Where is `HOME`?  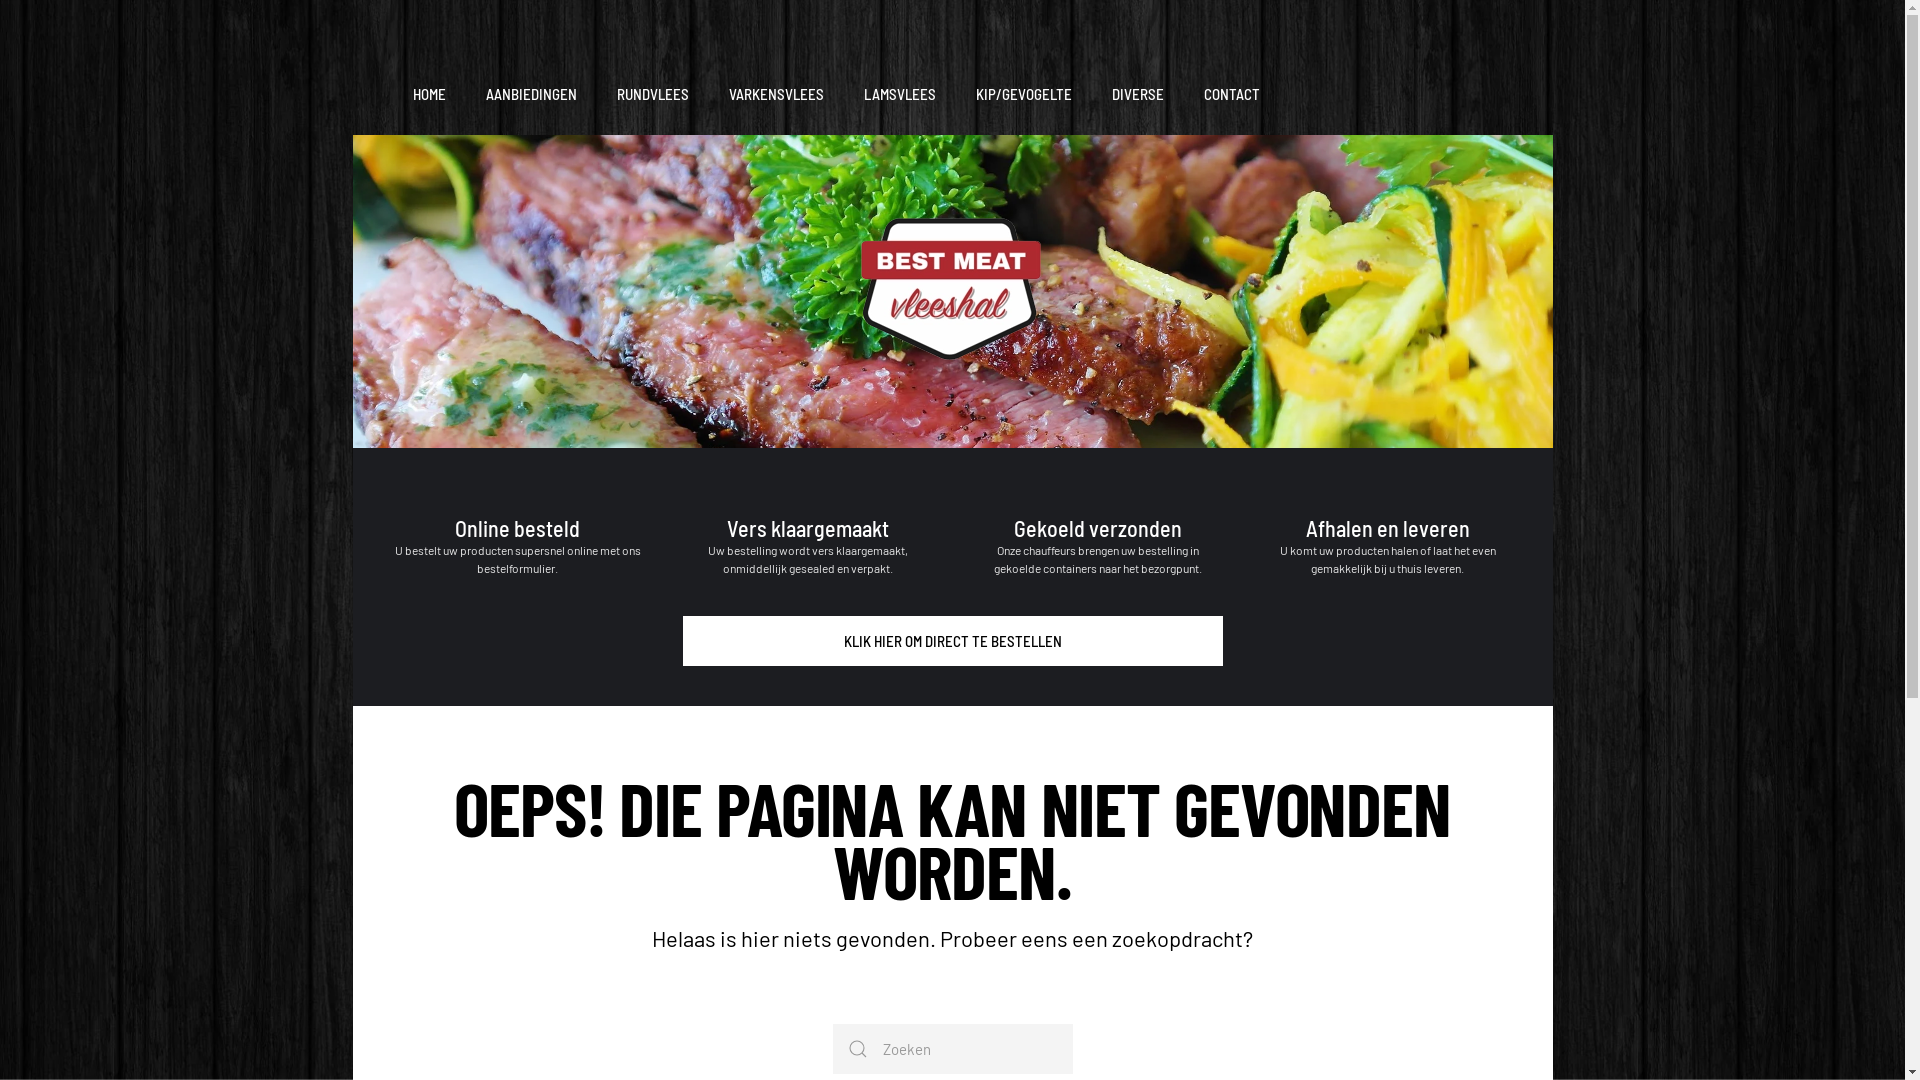 HOME is located at coordinates (428, 95).